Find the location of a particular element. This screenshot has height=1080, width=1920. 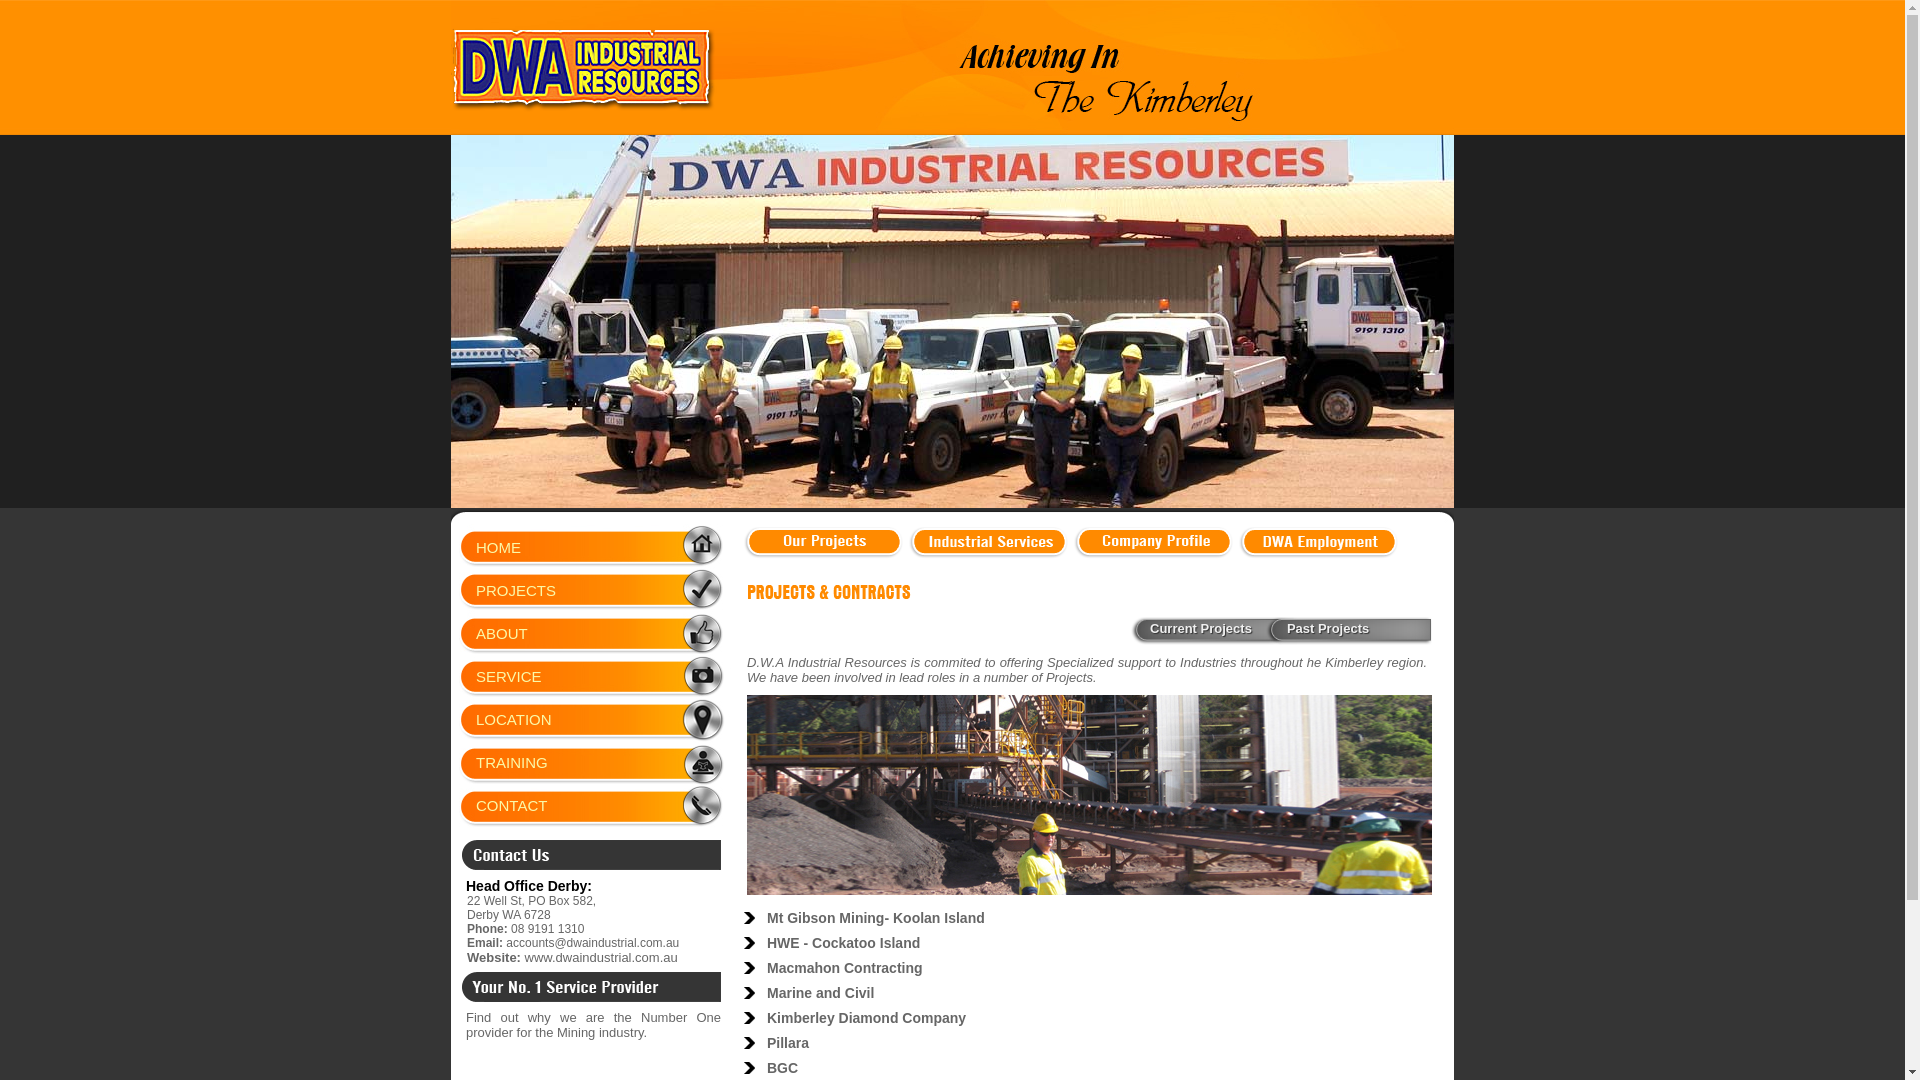

Past Projects is located at coordinates (1328, 628).